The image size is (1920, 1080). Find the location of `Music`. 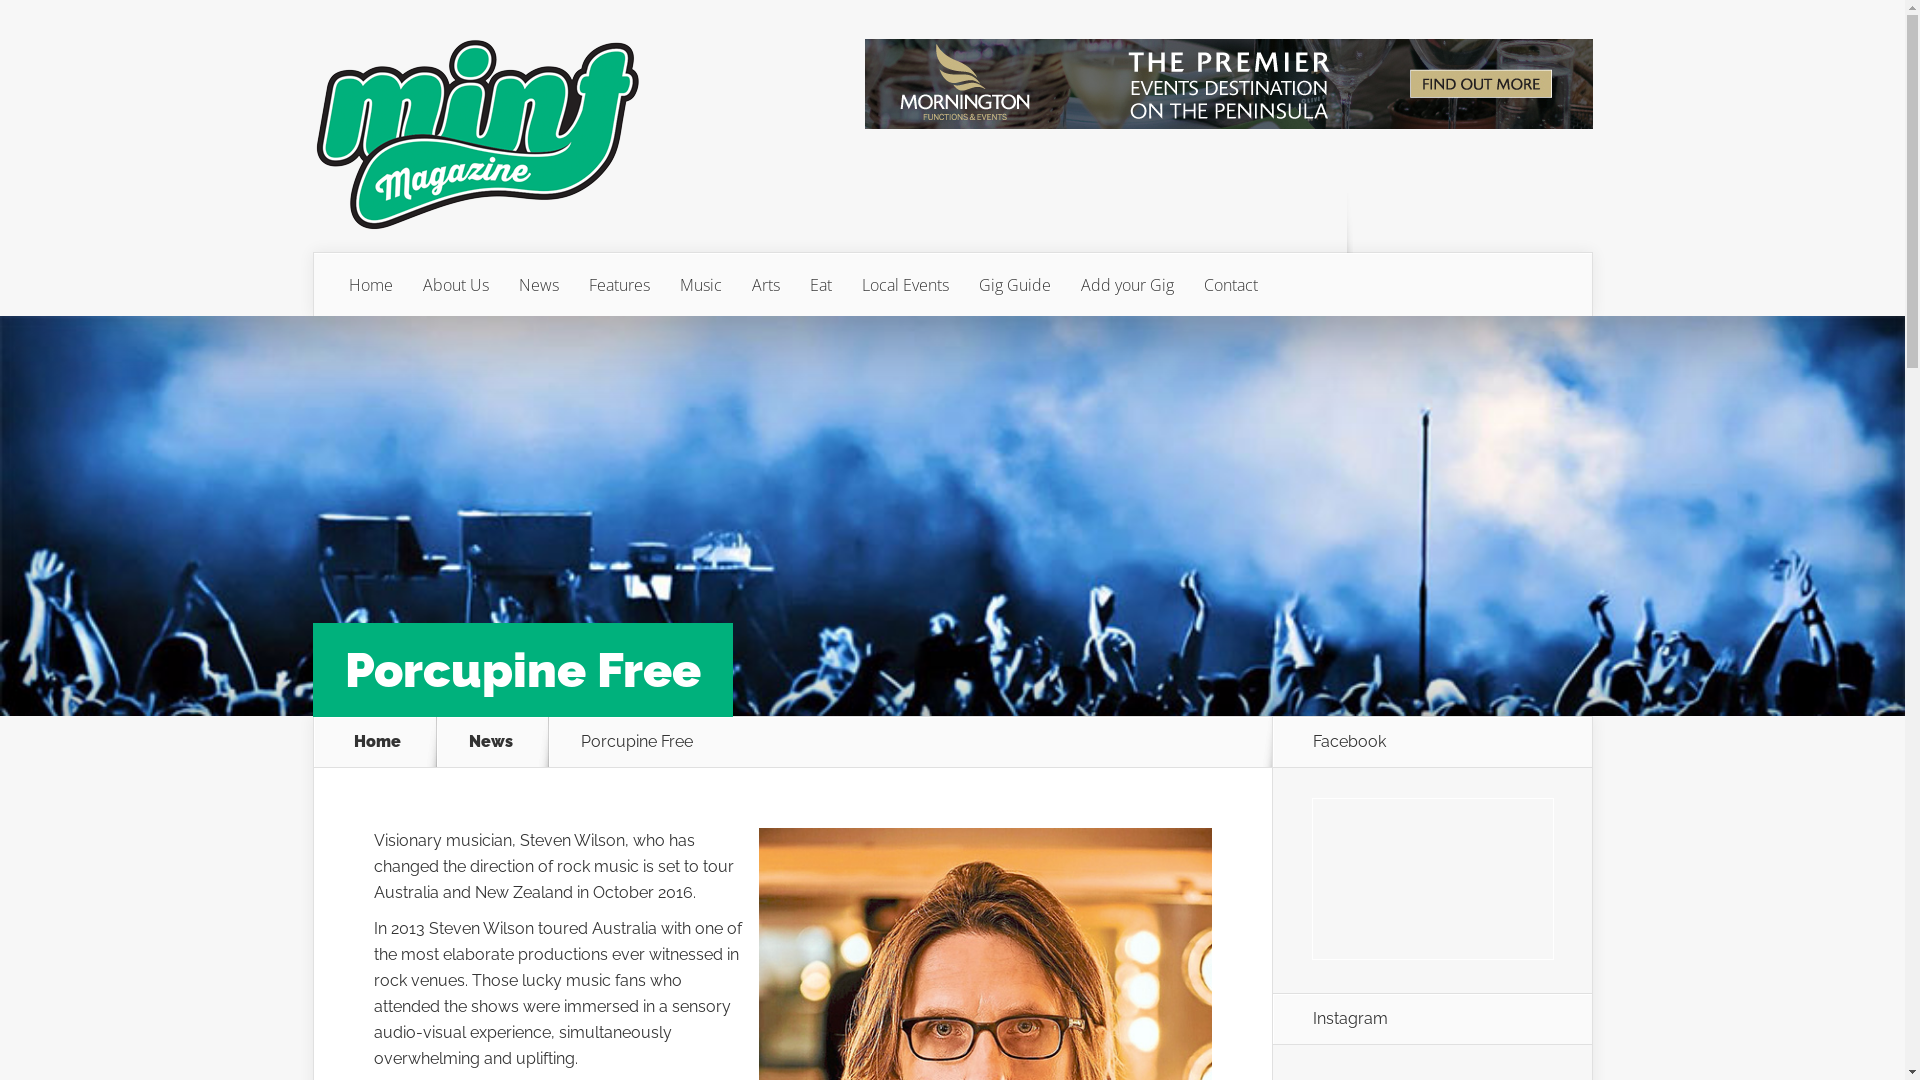

Music is located at coordinates (700, 285).